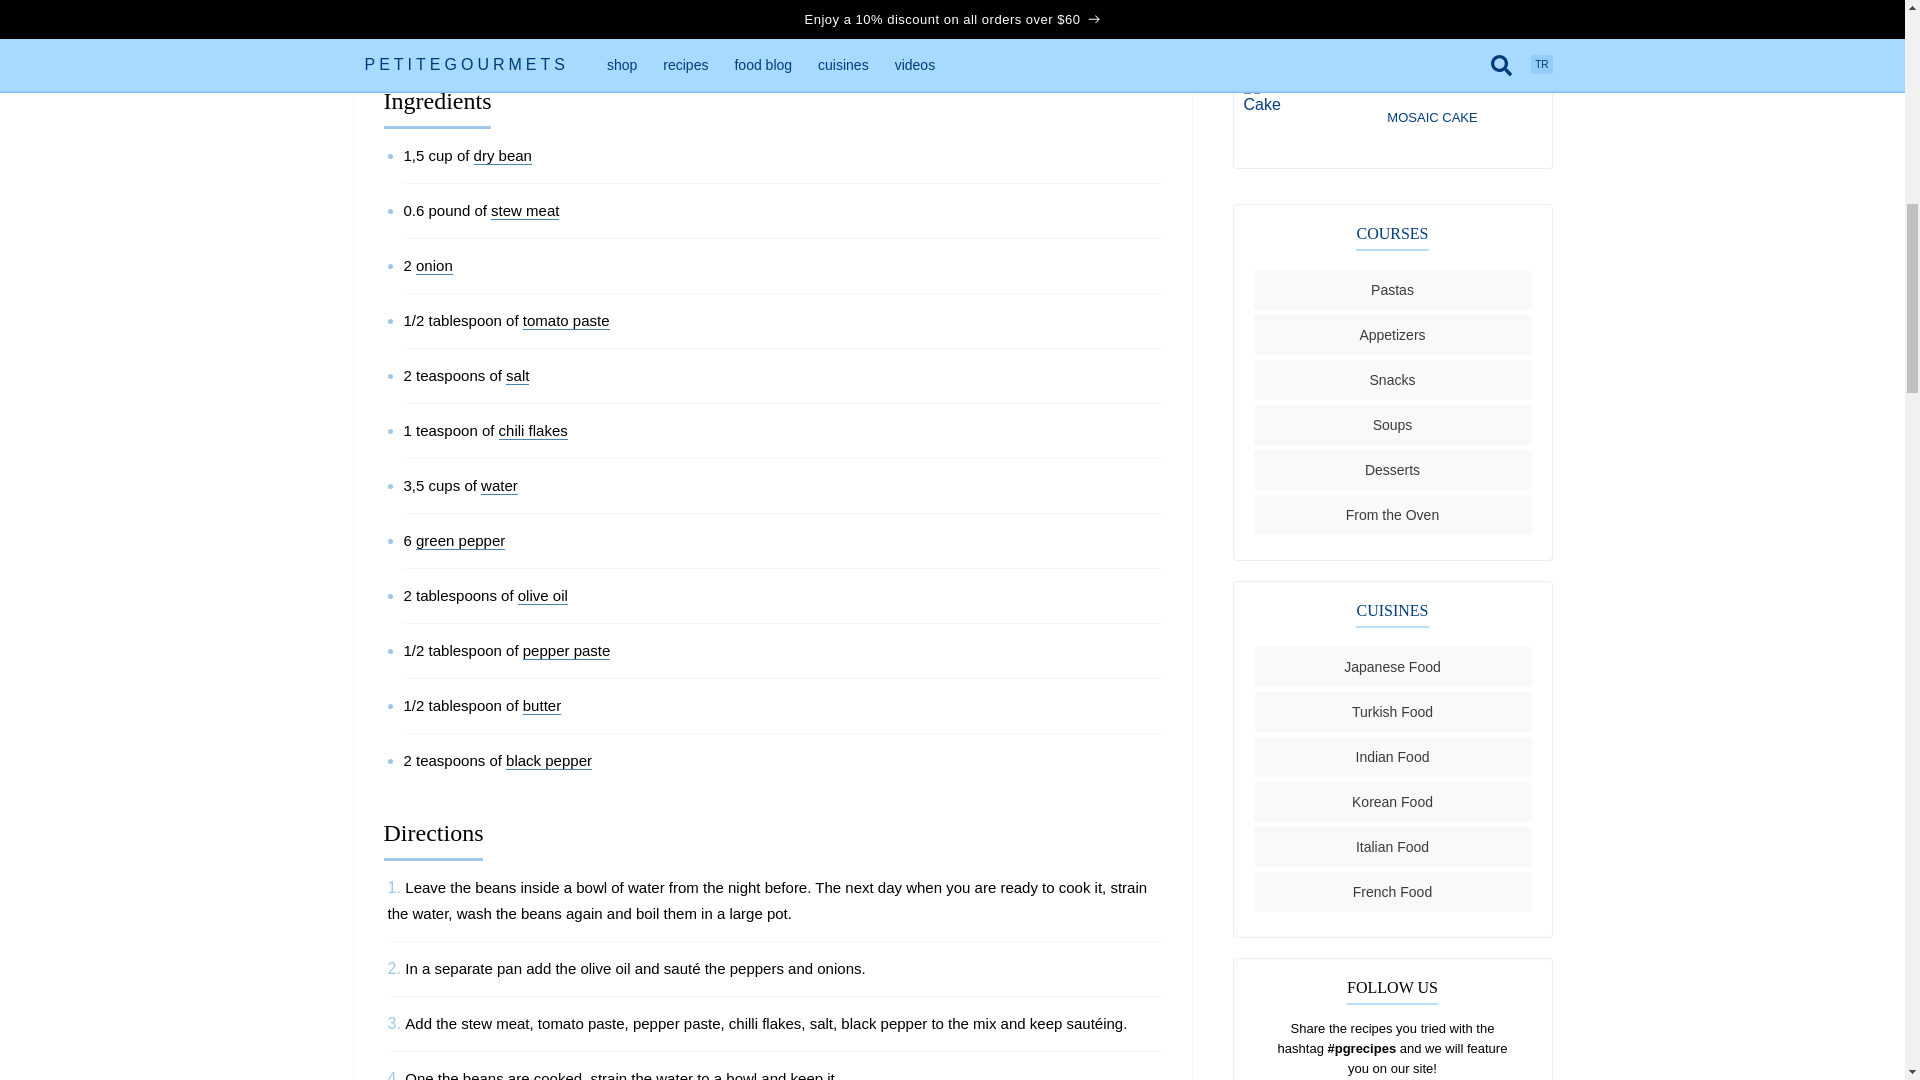 This screenshot has width=1920, height=1080. I want to click on dry bean, so click(502, 156).